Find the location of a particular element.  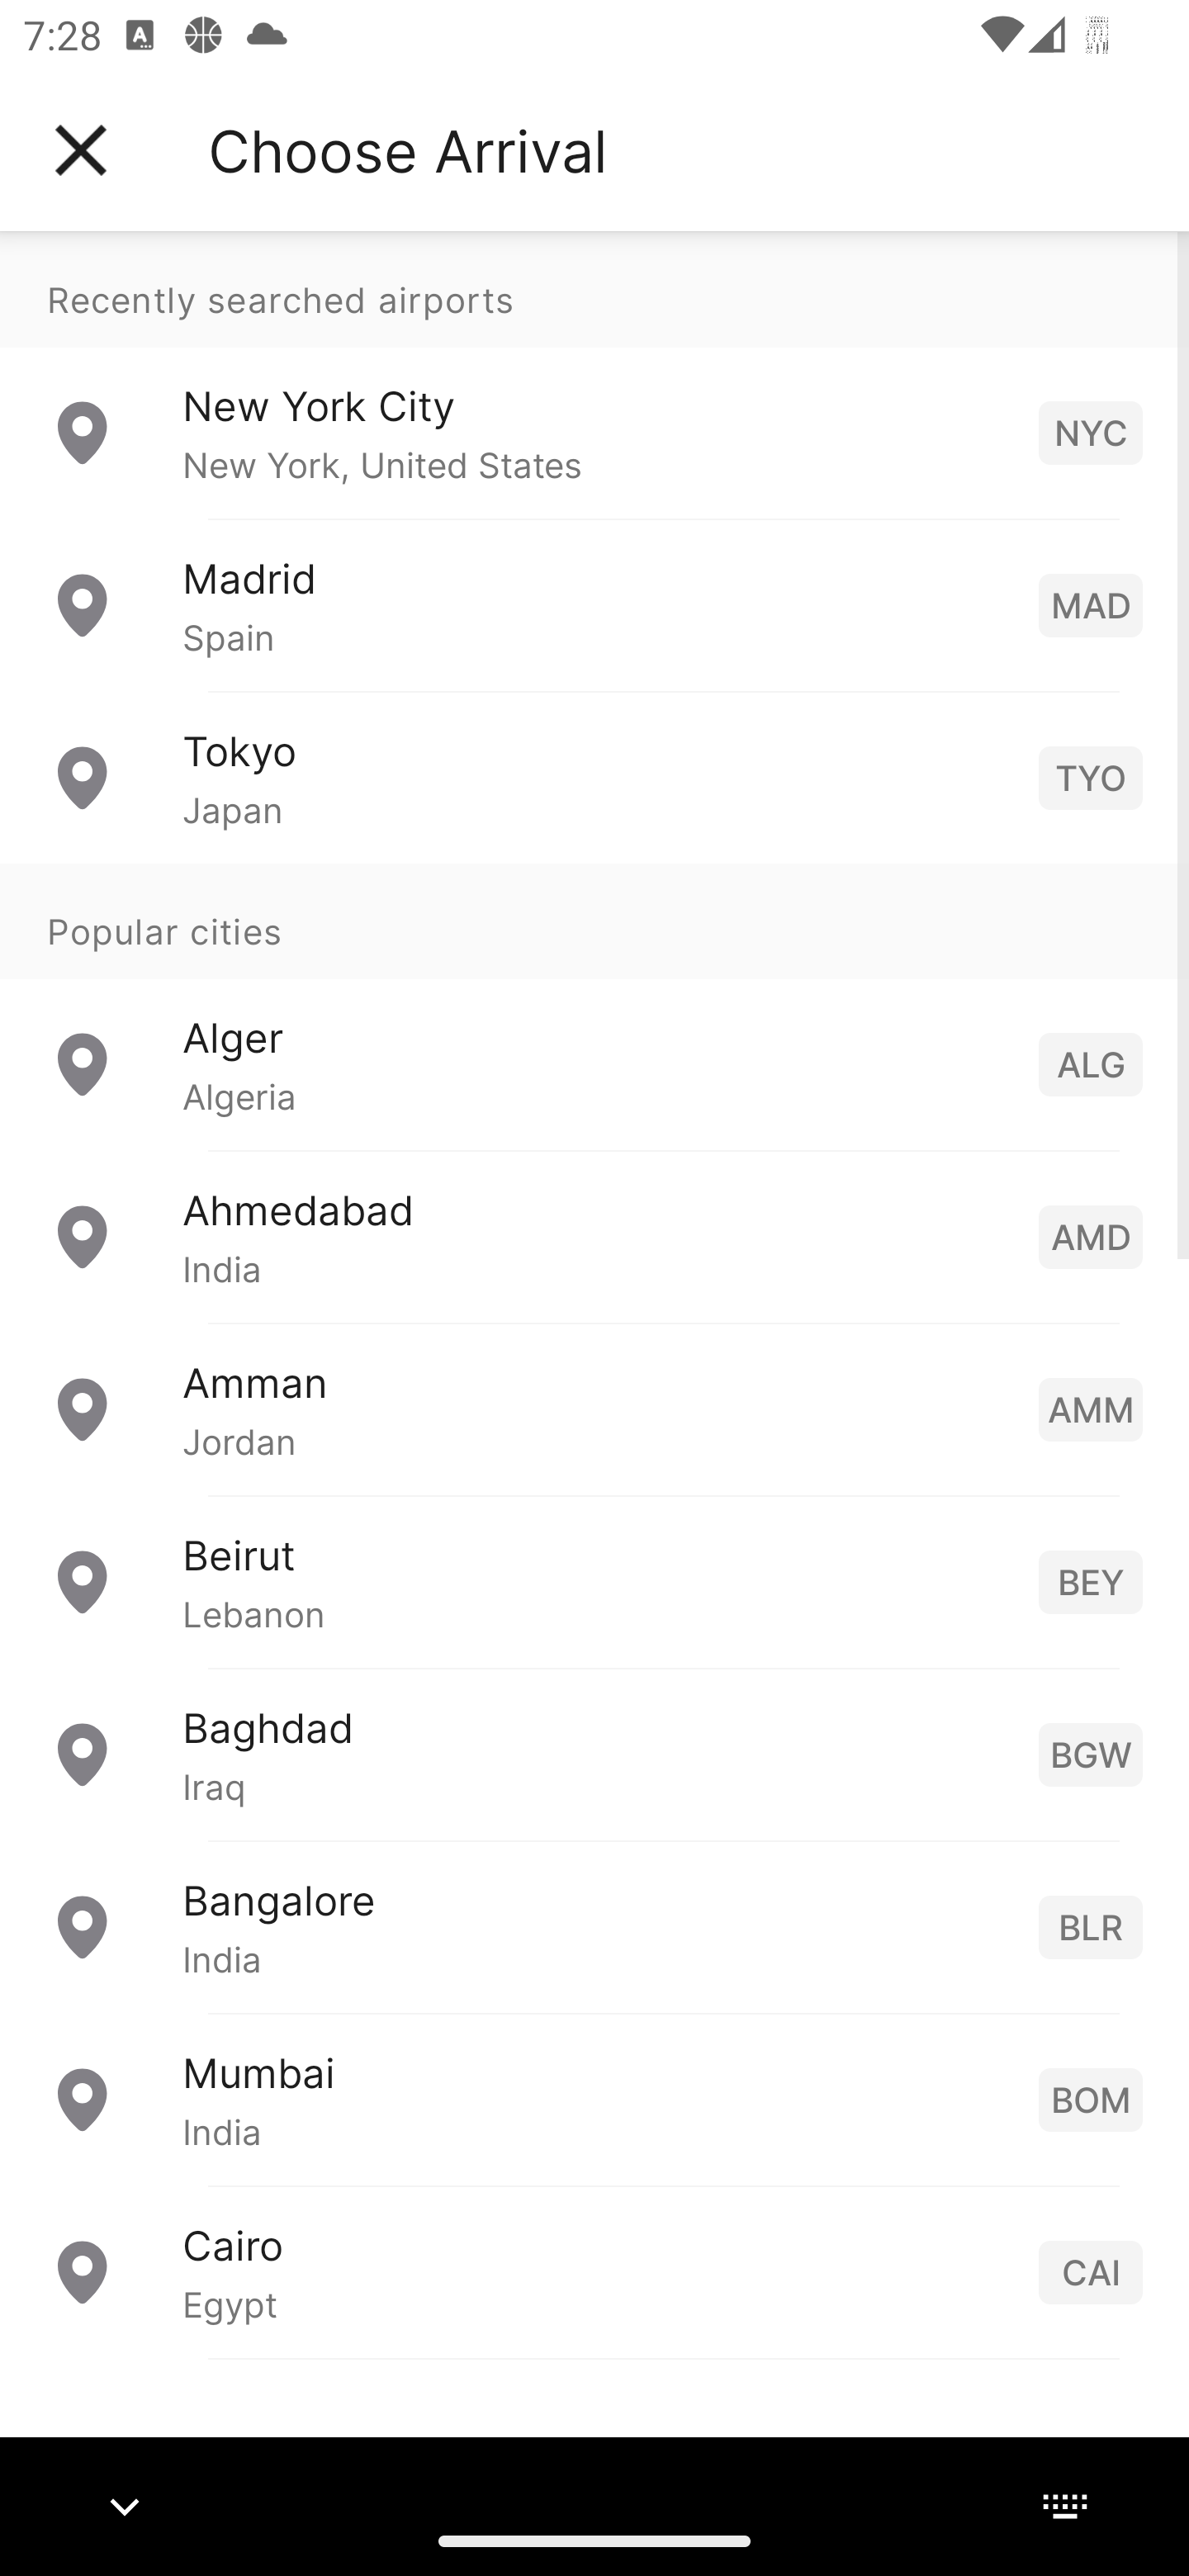

Mumbai India BOM is located at coordinates (594, 2097).